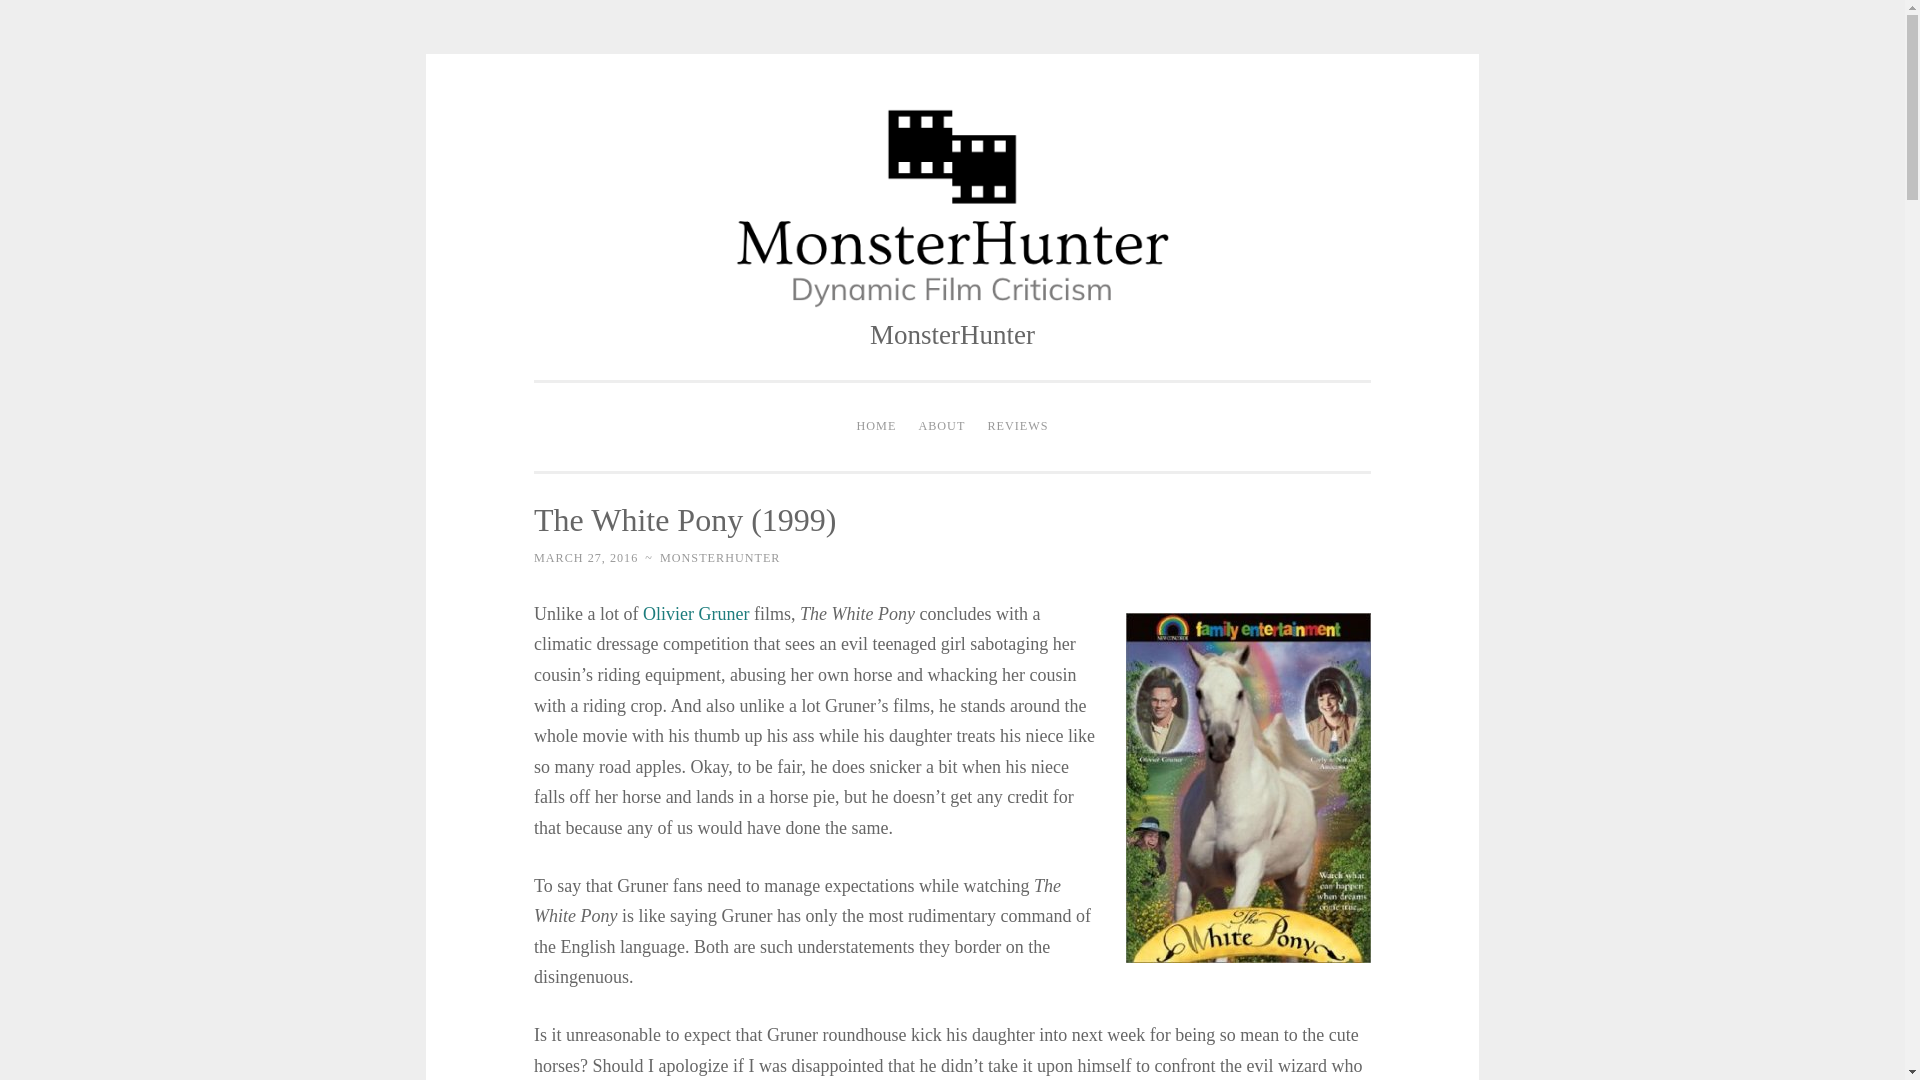 This screenshot has width=1920, height=1080. I want to click on MONSTERHUNTER, so click(720, 557).